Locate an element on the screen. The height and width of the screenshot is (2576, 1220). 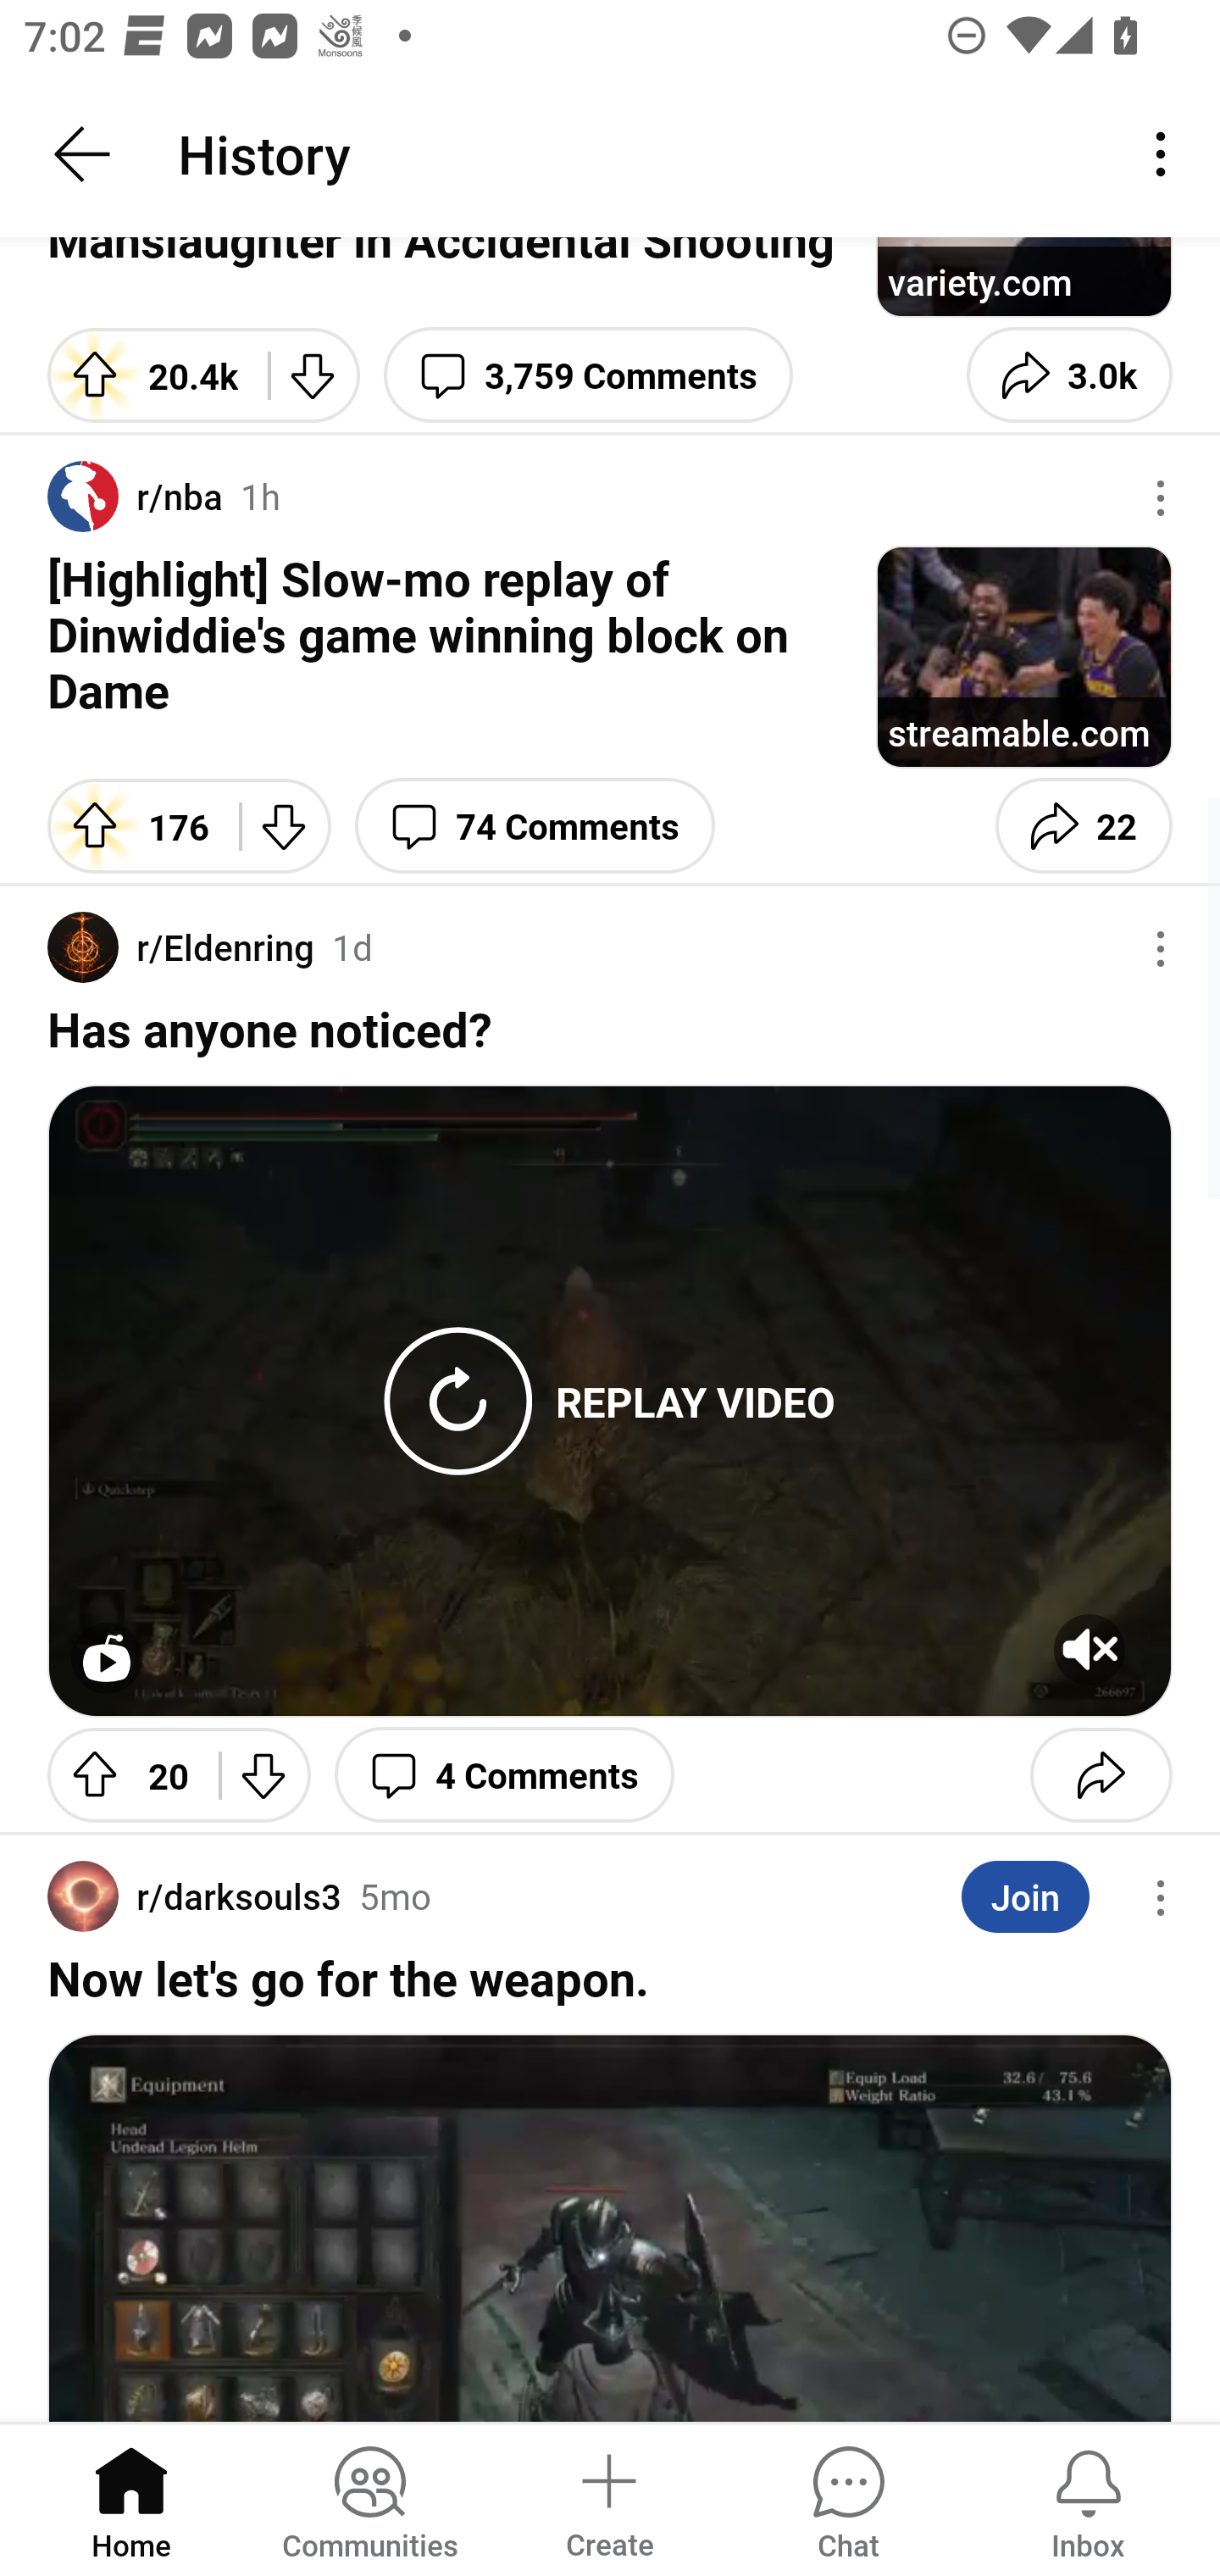
Home is located at coordinates (131, 2498).